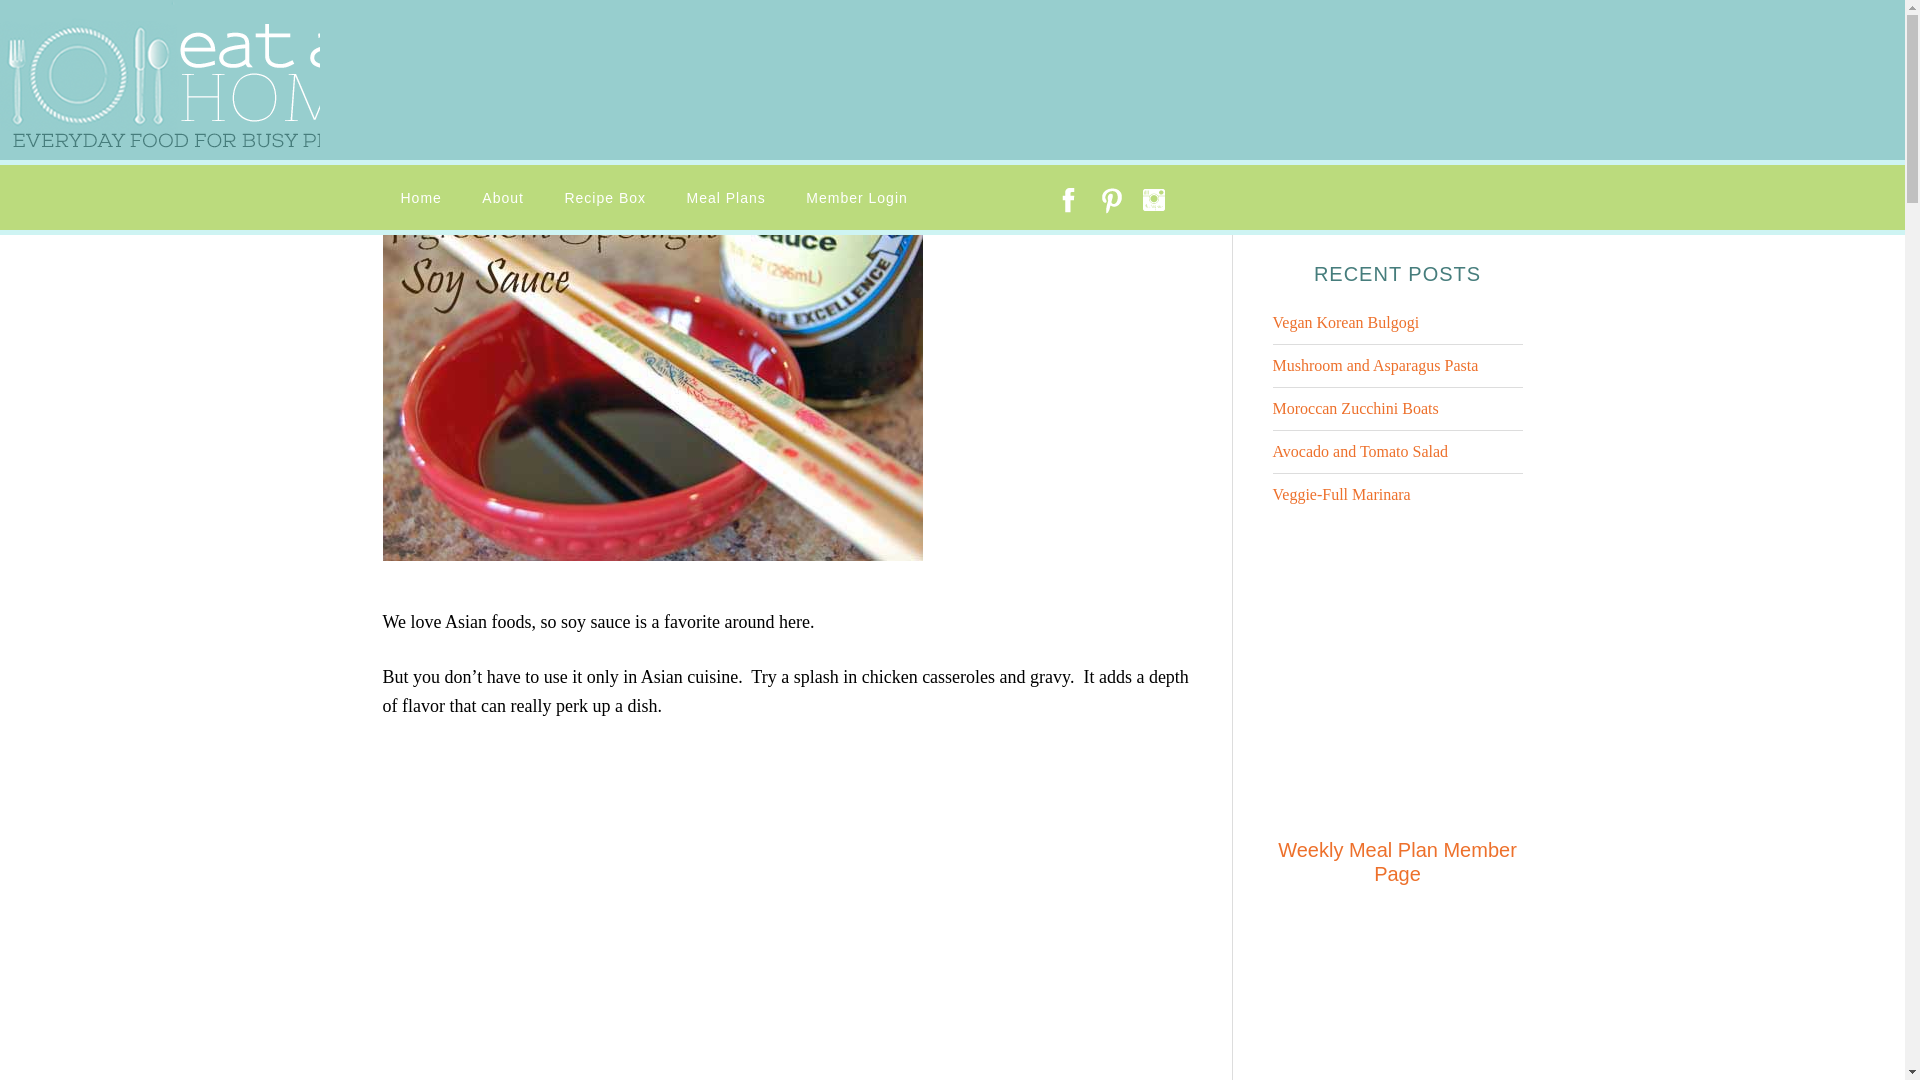 Image resolution: width=1920 pixels, height=1080 pixels. What do you see at coordinates (663, 118) in the screenshot?
I see `Ingredient Spotlight: Soy Sauce 2012` at bounding box center [663, 118].